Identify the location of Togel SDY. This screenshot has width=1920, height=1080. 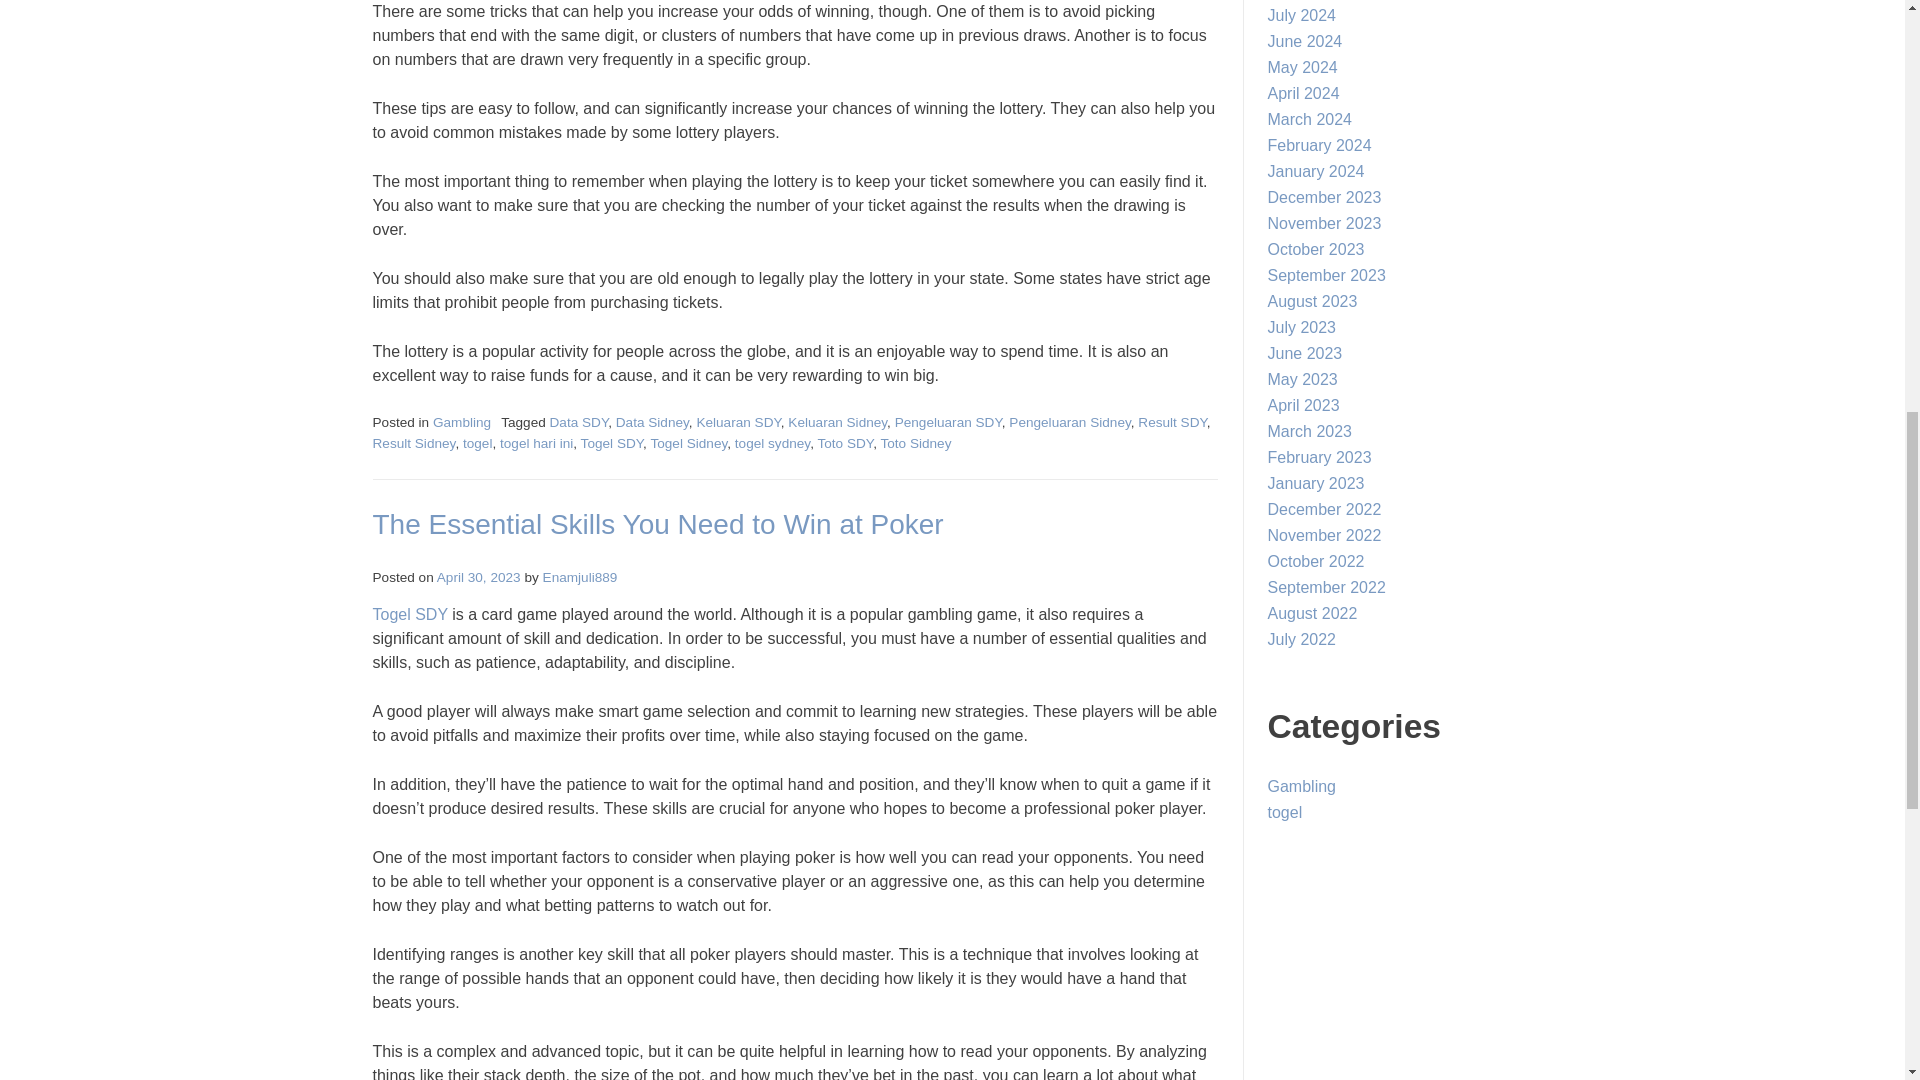
(410, 614).